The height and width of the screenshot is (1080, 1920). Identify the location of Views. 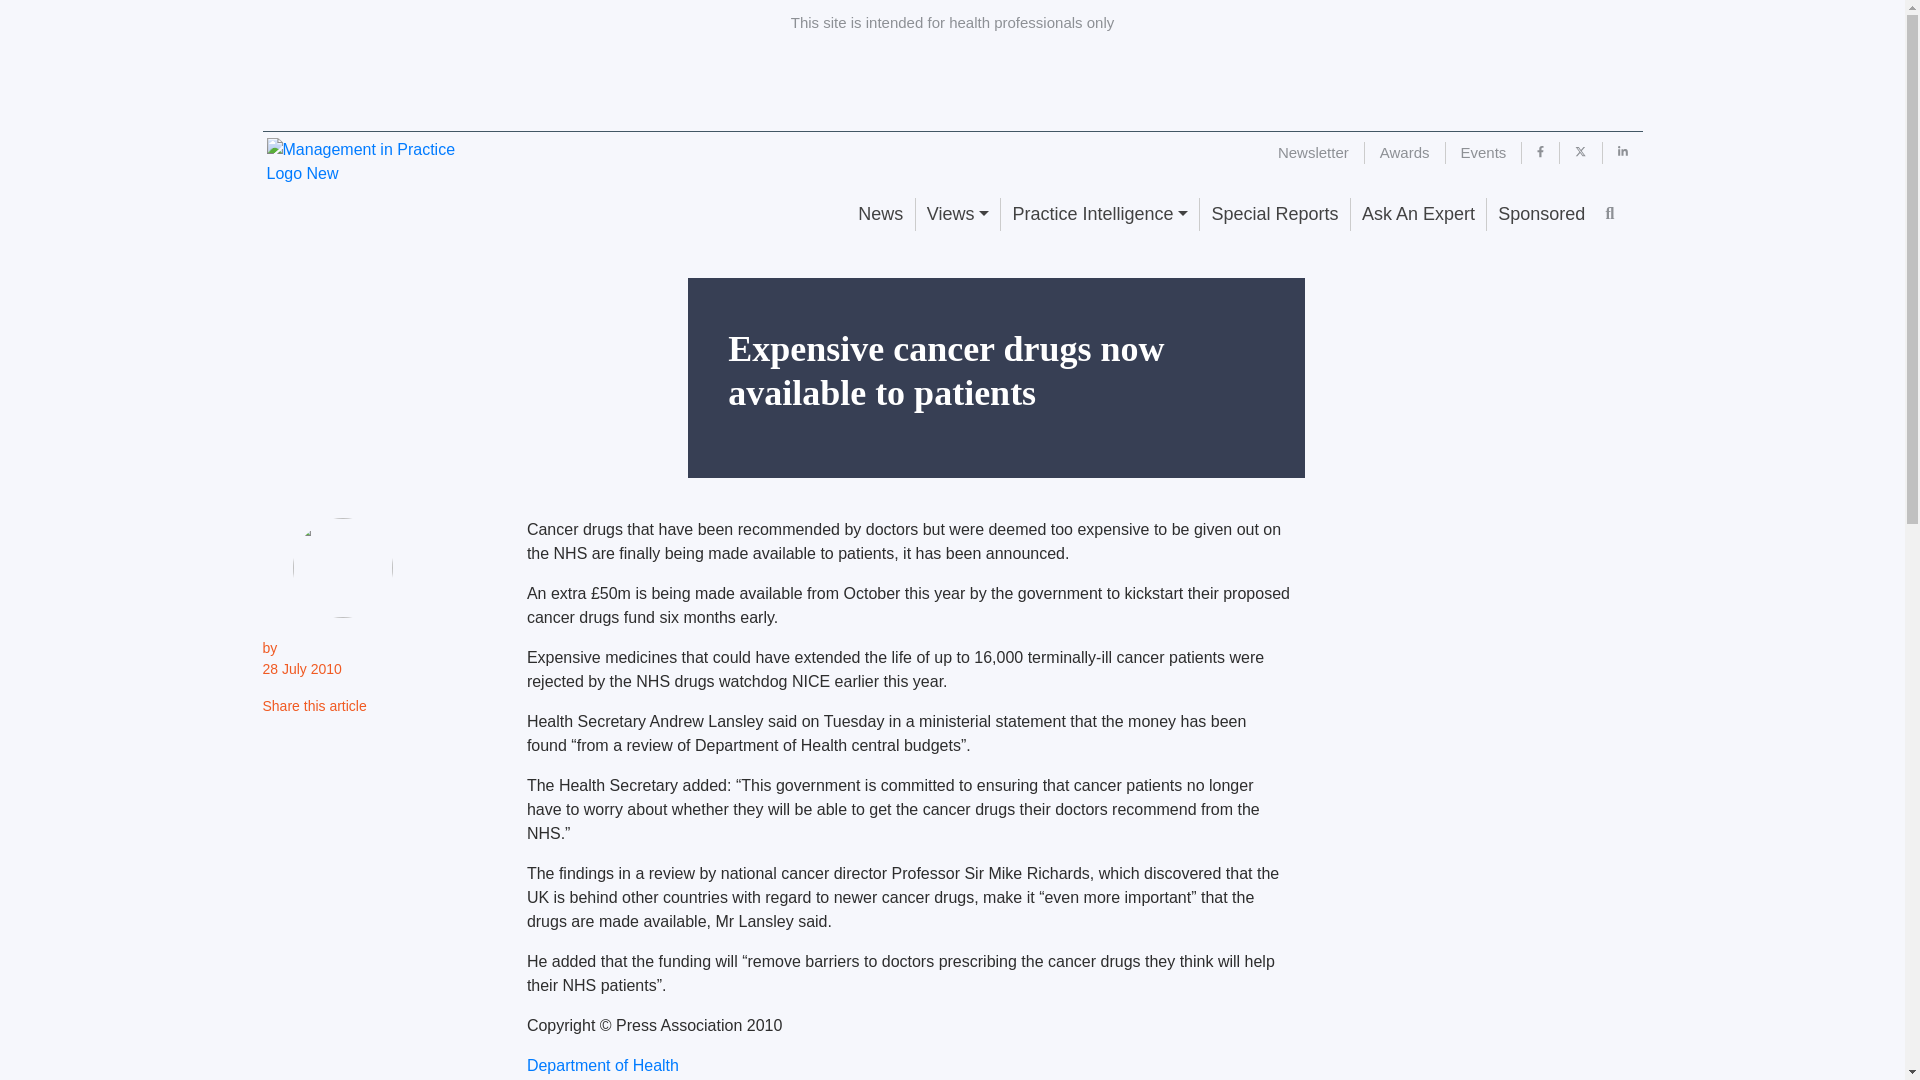
(958, 214).